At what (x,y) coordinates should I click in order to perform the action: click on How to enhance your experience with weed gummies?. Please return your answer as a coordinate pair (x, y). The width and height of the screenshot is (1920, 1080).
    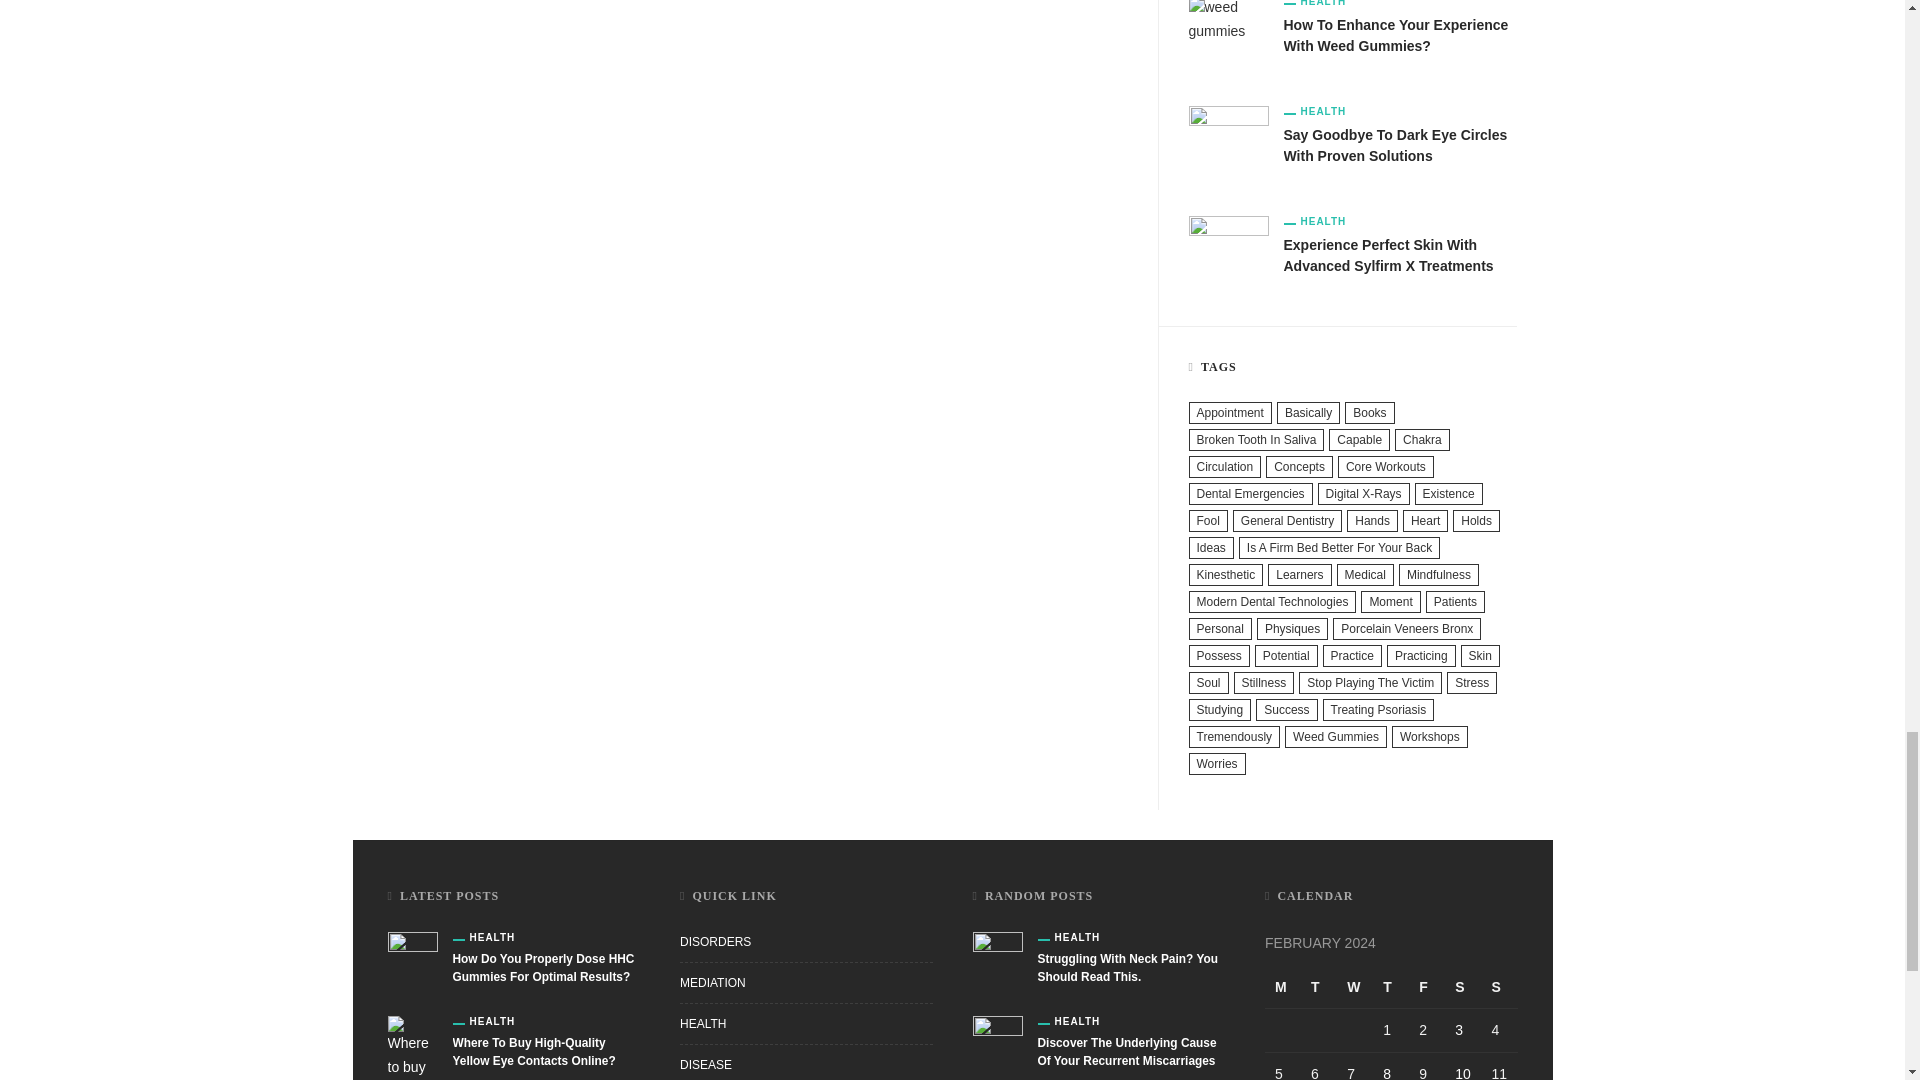
    Looking at the image, I should click on (1396, 36).